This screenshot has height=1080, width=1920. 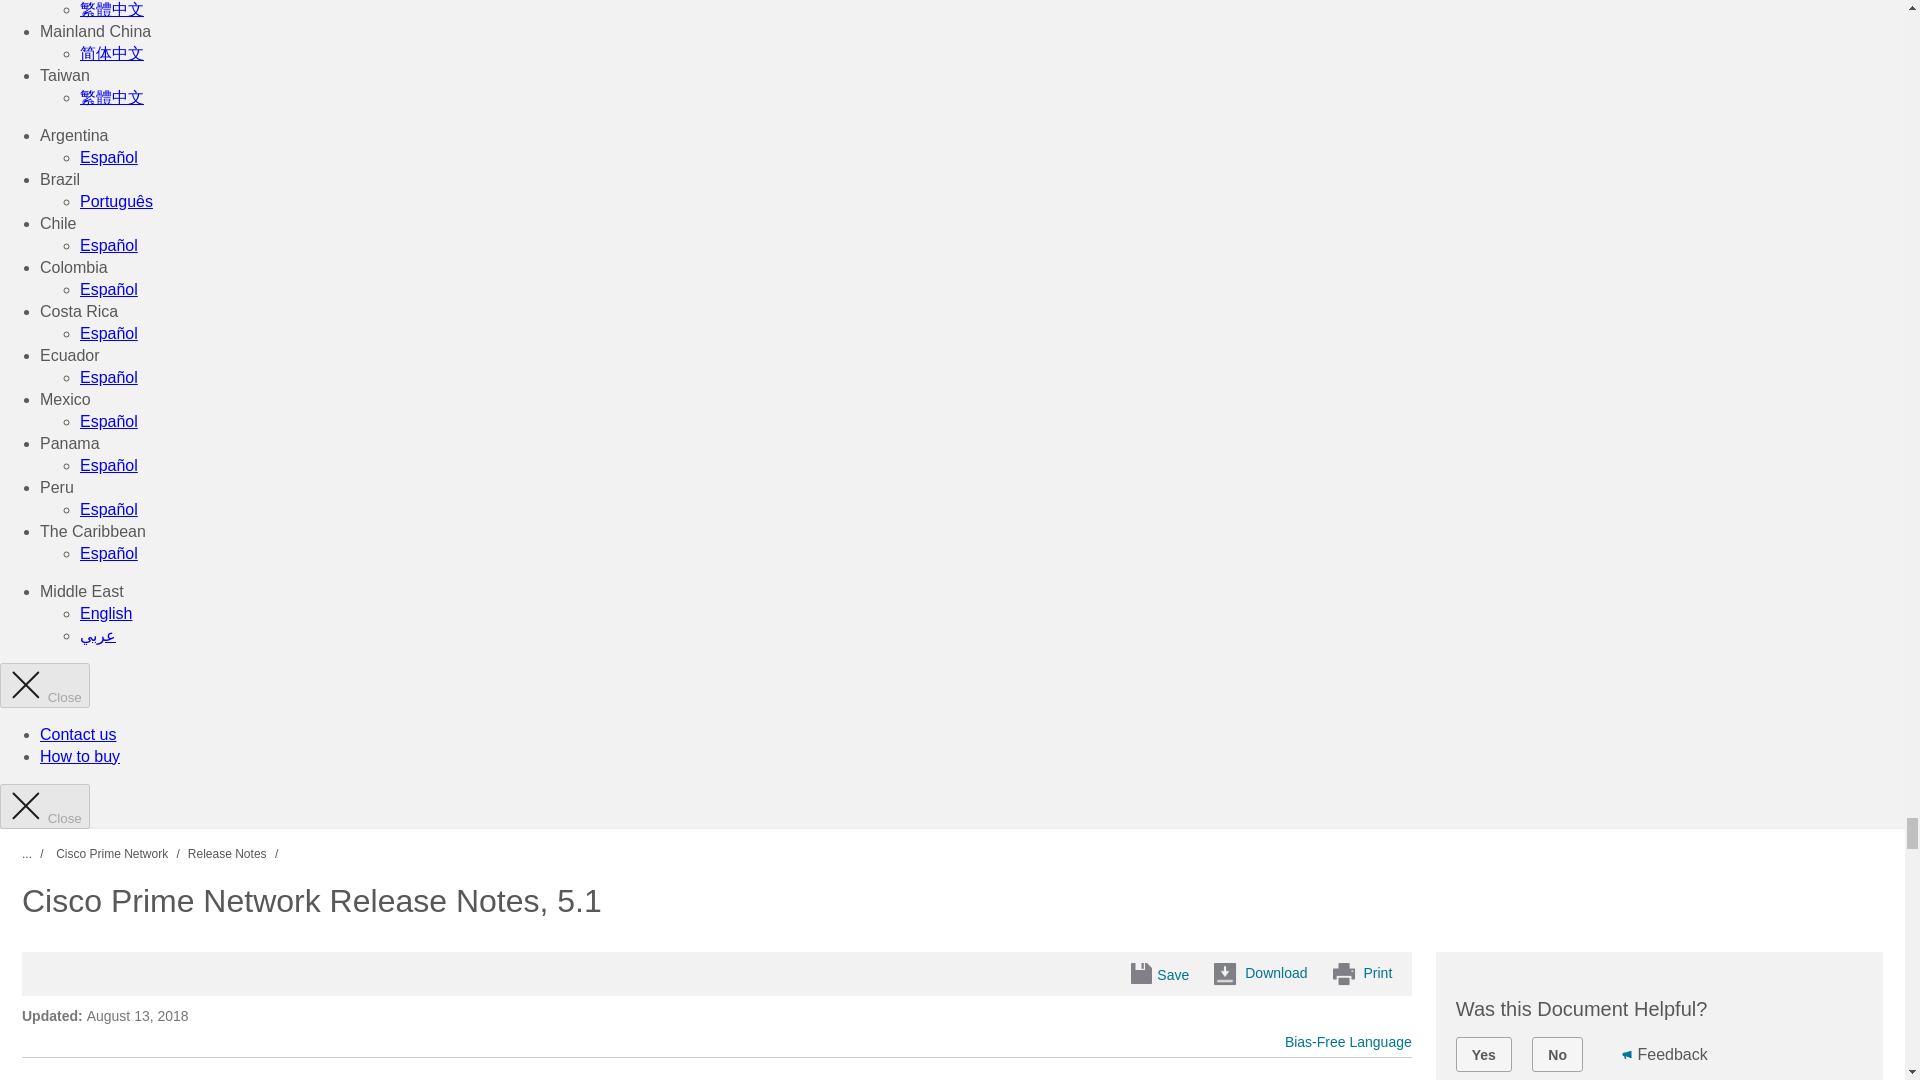 I want to click on Release Notes, so click(x=227, y=852).